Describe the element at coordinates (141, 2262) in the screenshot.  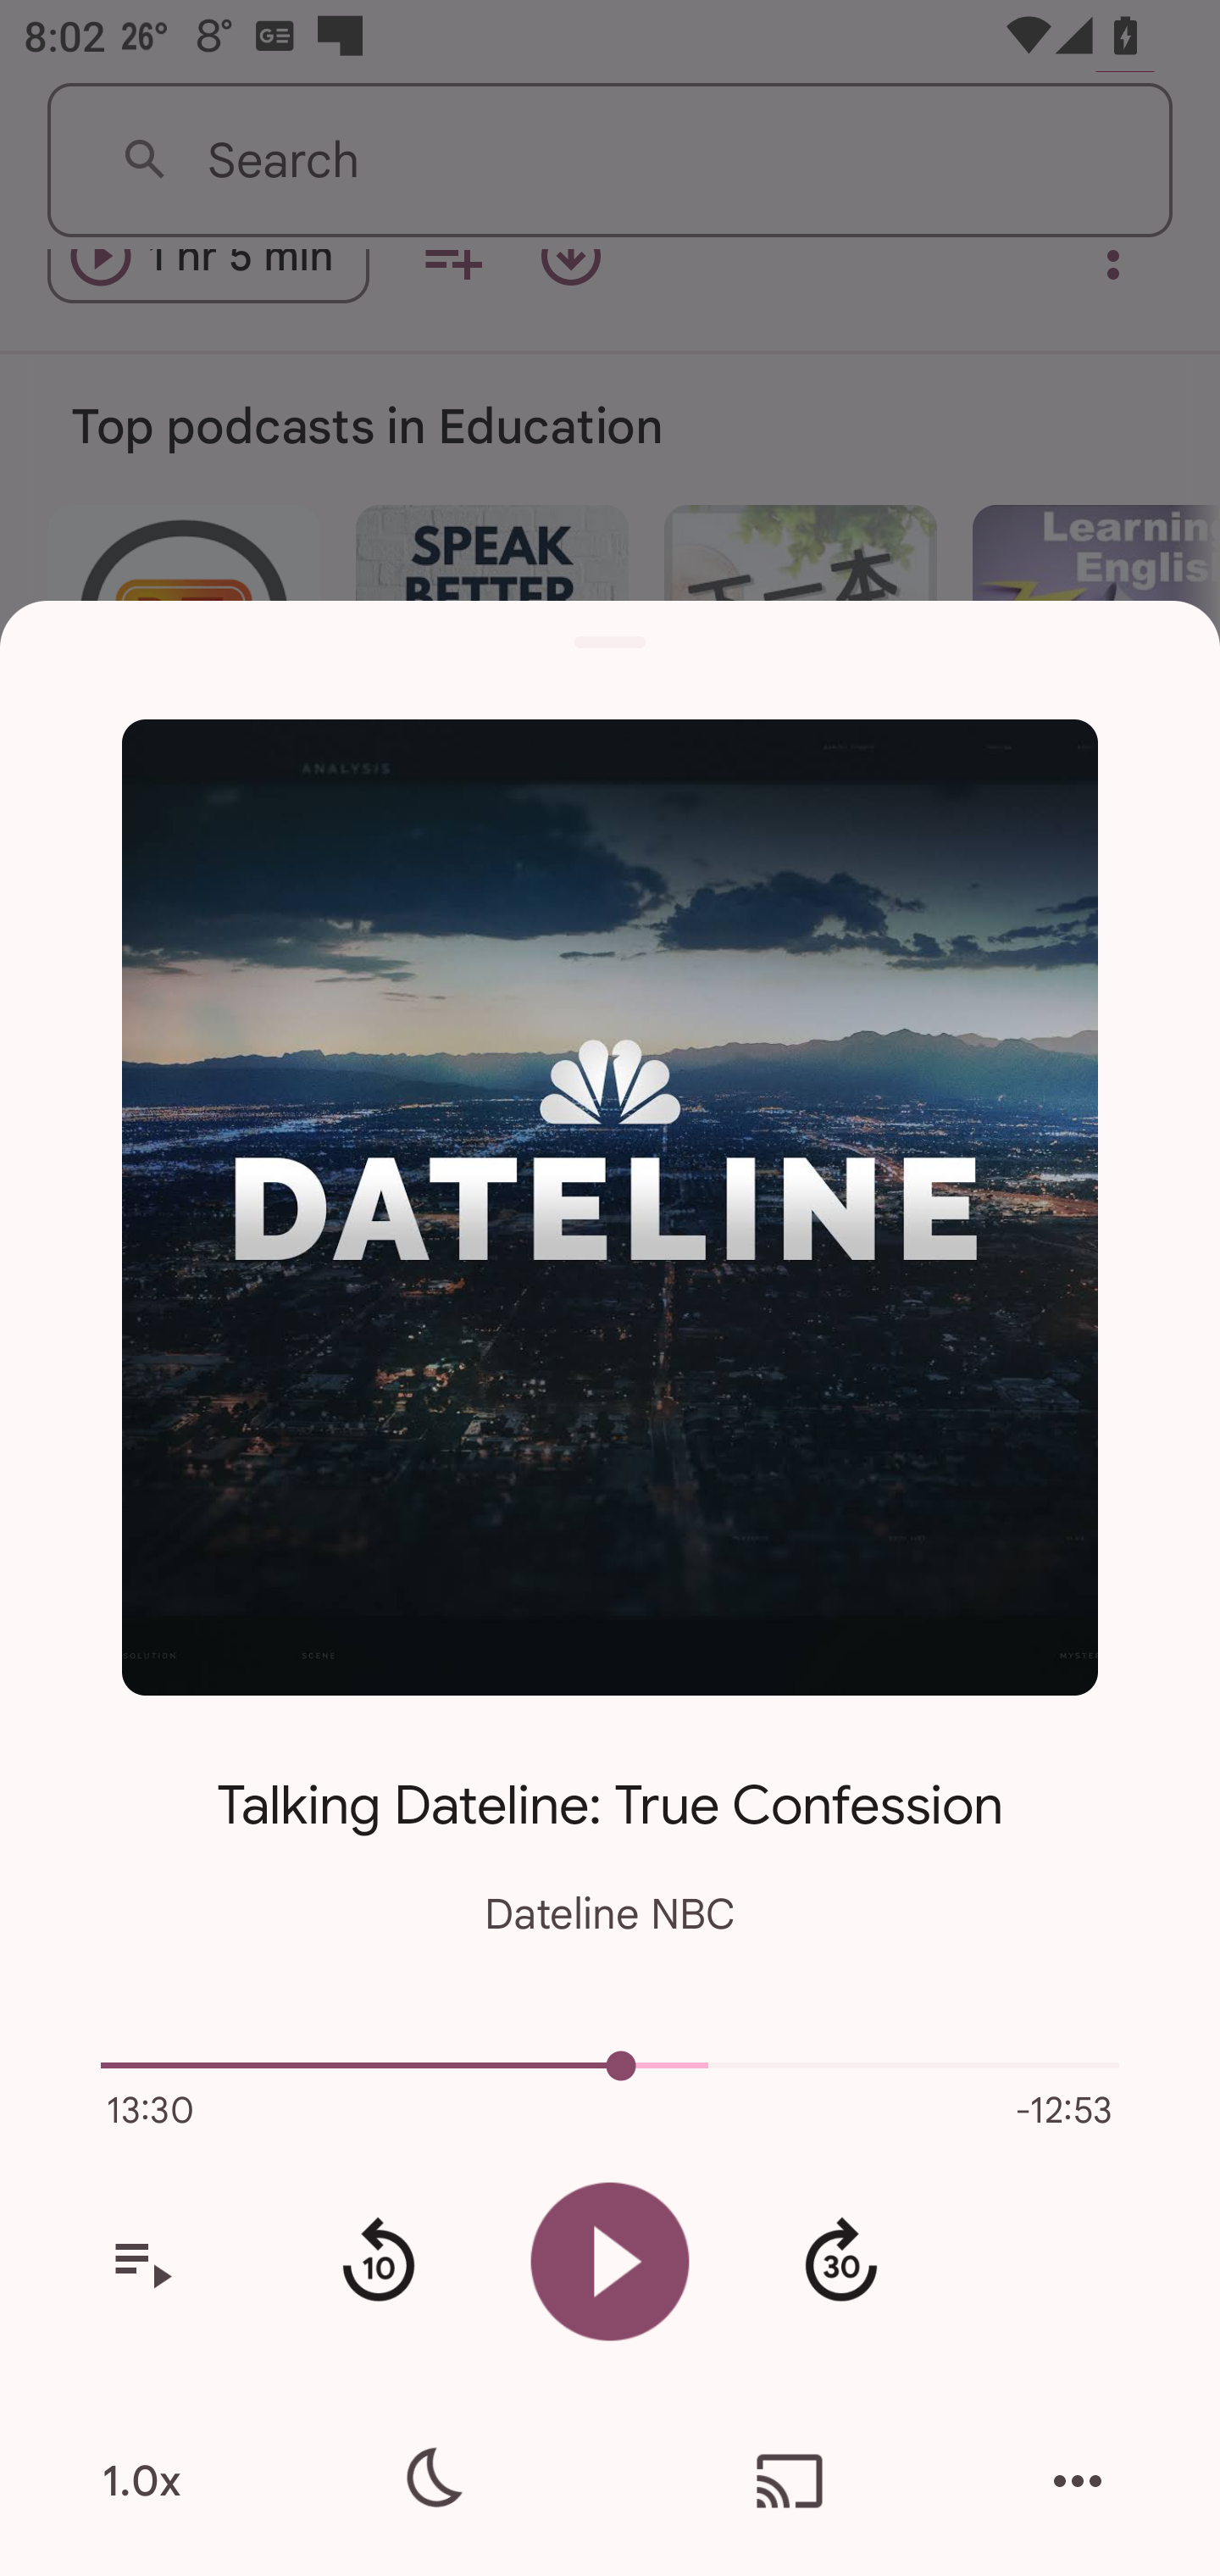
I see `View your queue` at that location.